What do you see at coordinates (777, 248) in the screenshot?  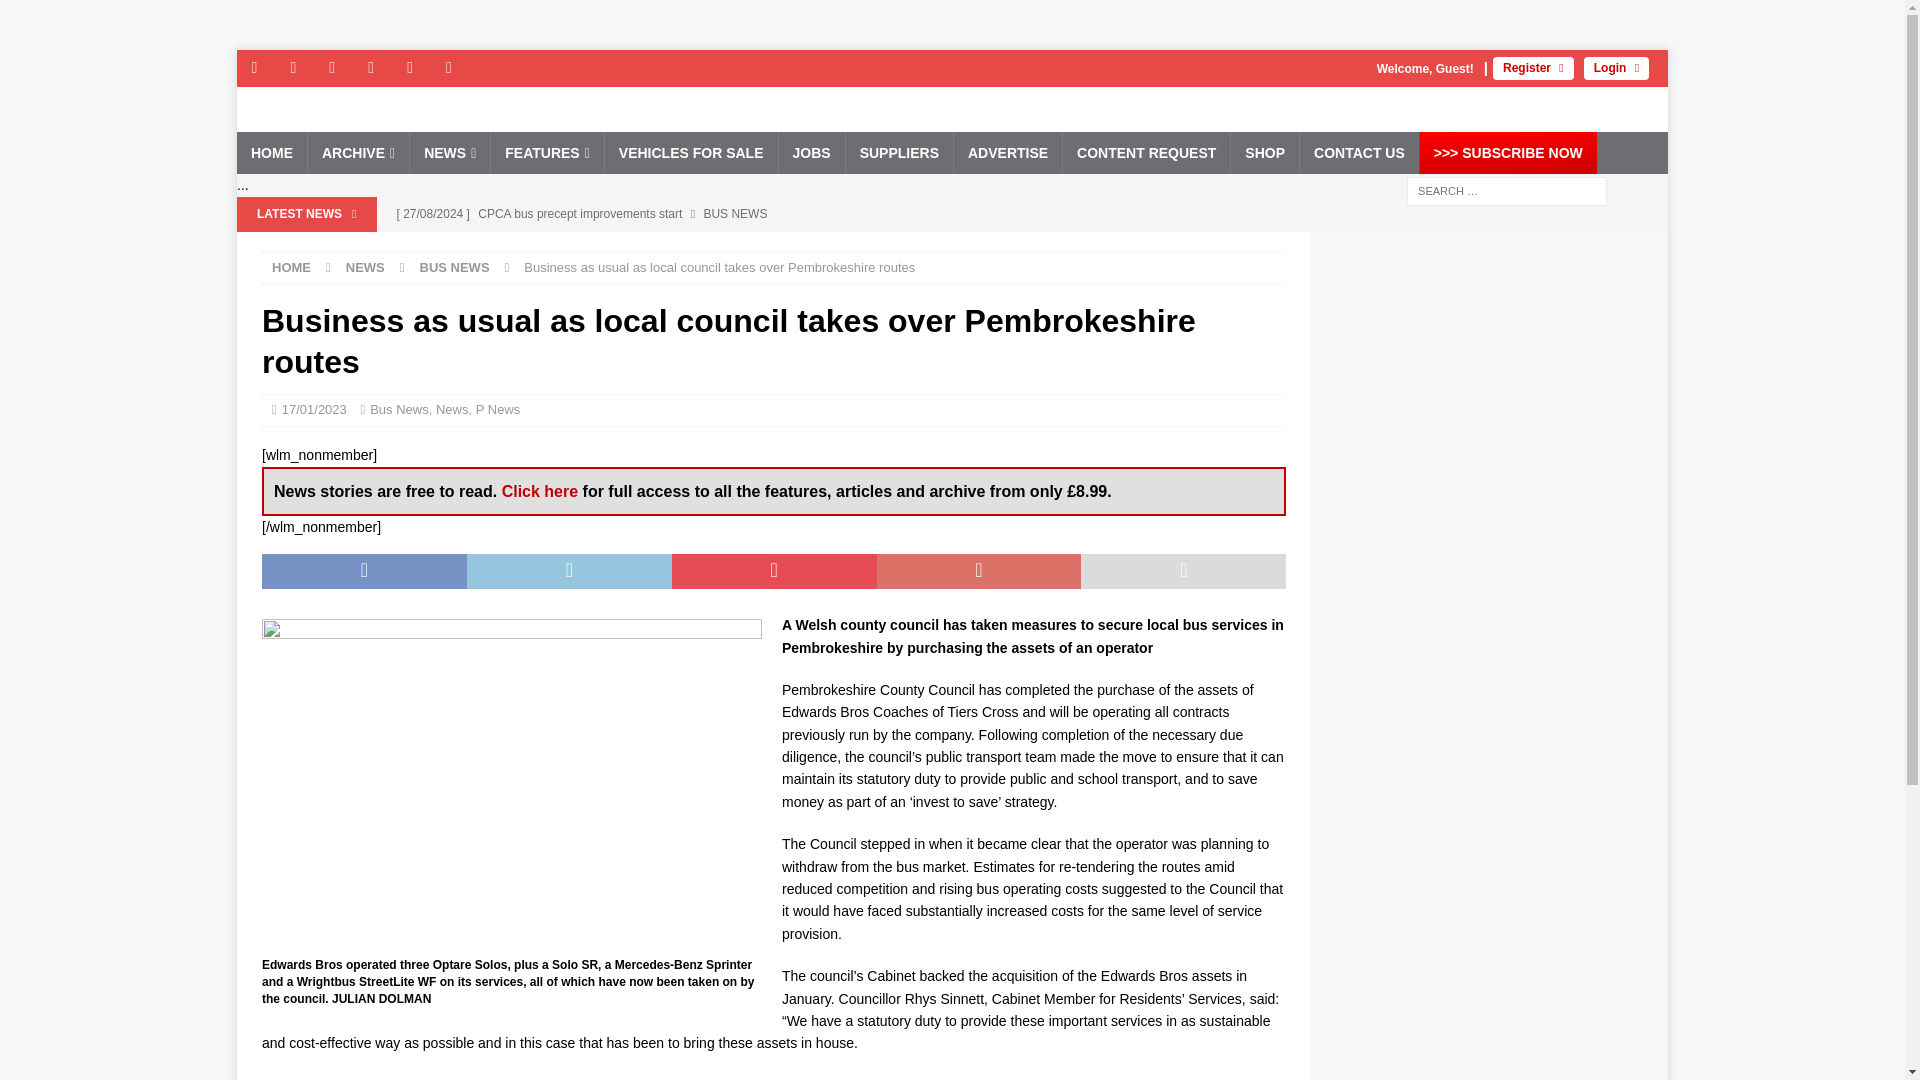 I see `Brighton upgrades bus shelters with CCTV` at bounding box center [777, 248].